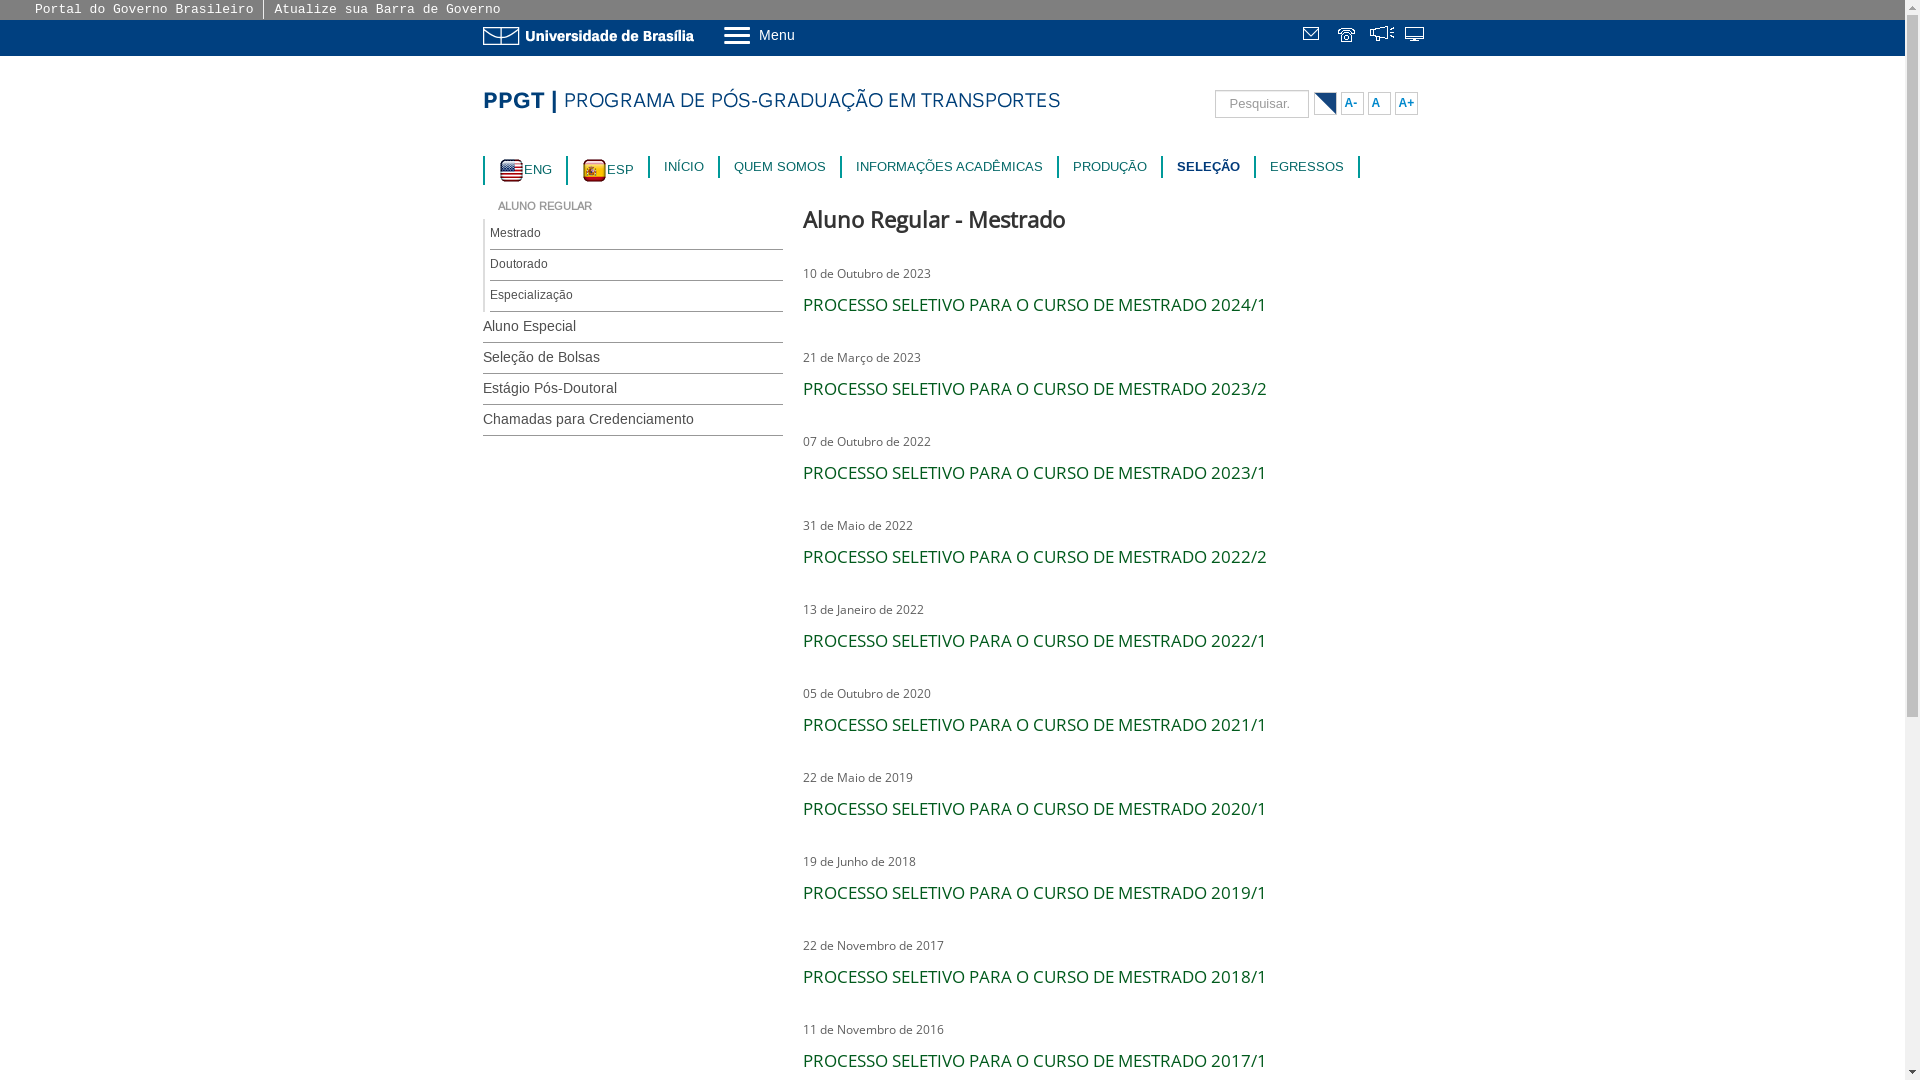 This screenshot has height=1080, width=1920. I want to click on Menu, so click(810, 34).